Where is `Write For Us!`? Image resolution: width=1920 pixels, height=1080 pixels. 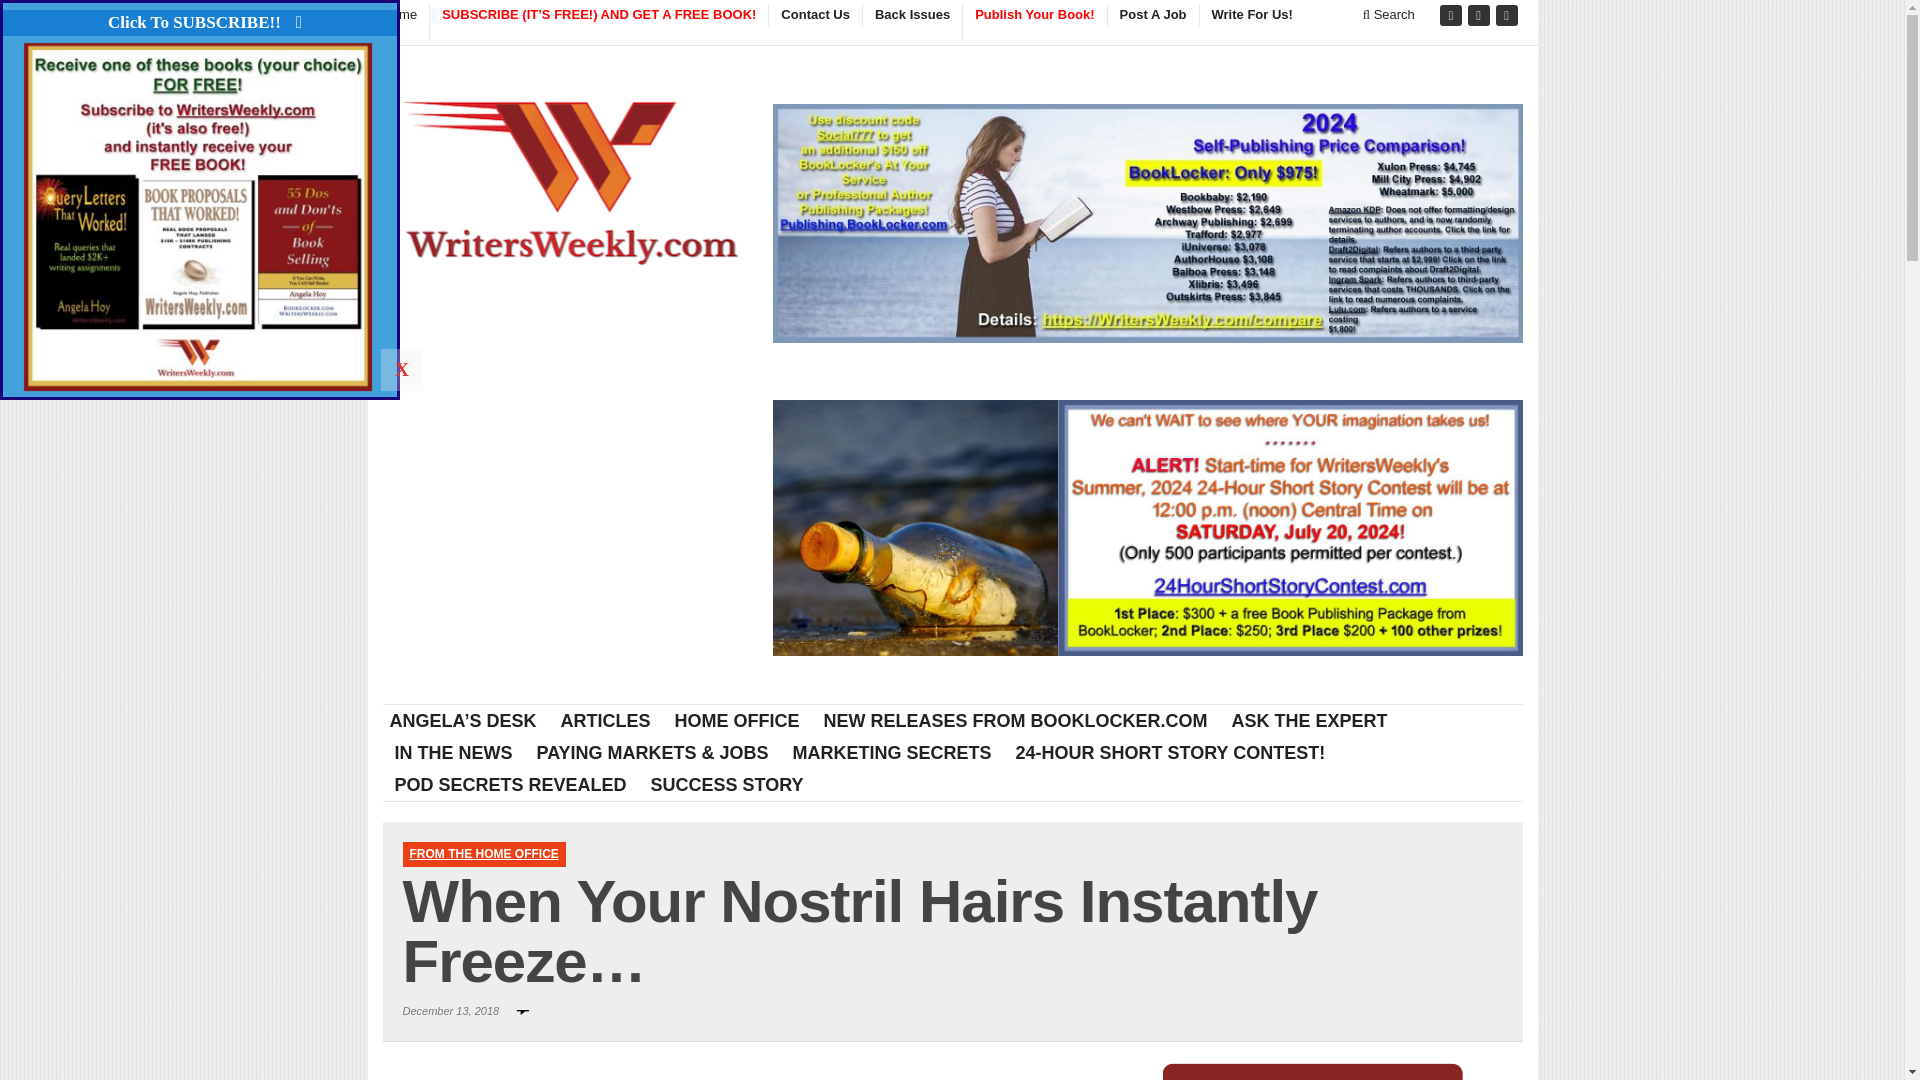 Write For Us! is located at coordinates (1252, 14).